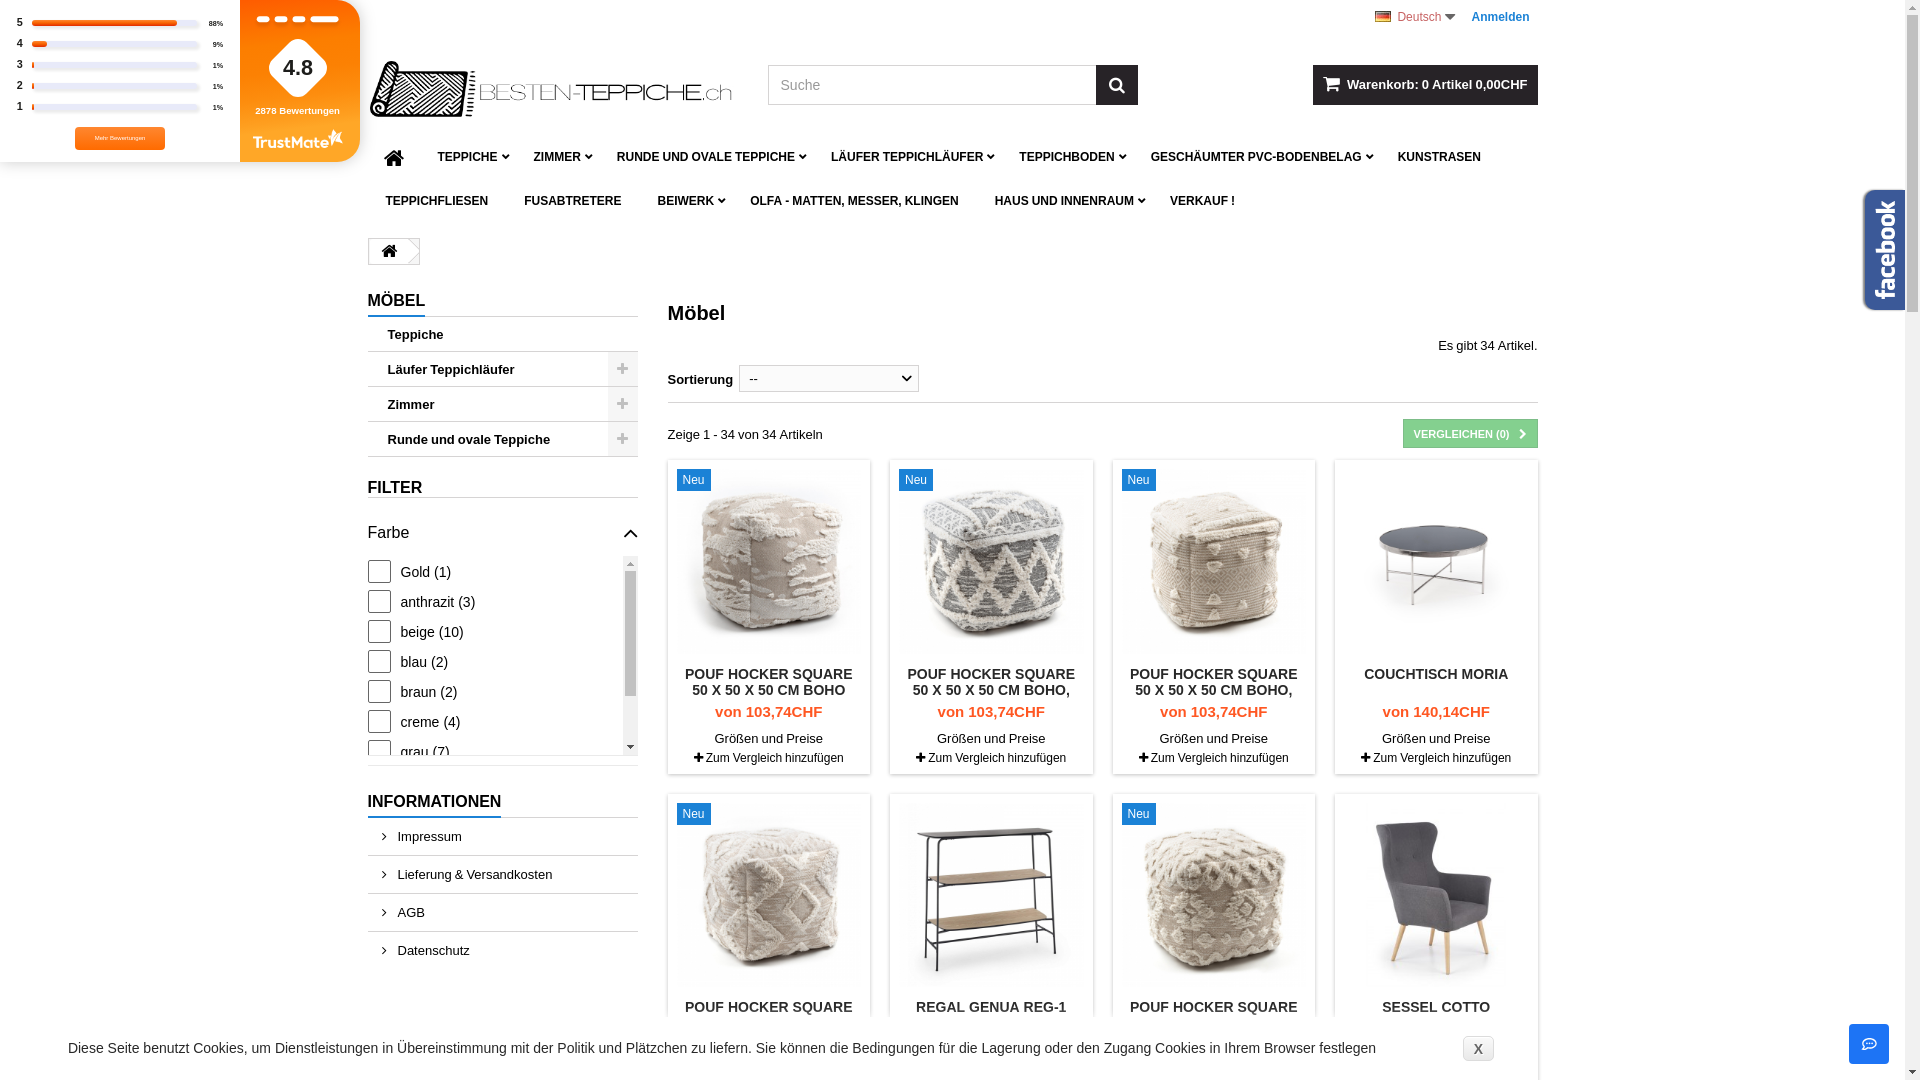  I want to click on TEPPICHBODEN, so click(1066, 157).